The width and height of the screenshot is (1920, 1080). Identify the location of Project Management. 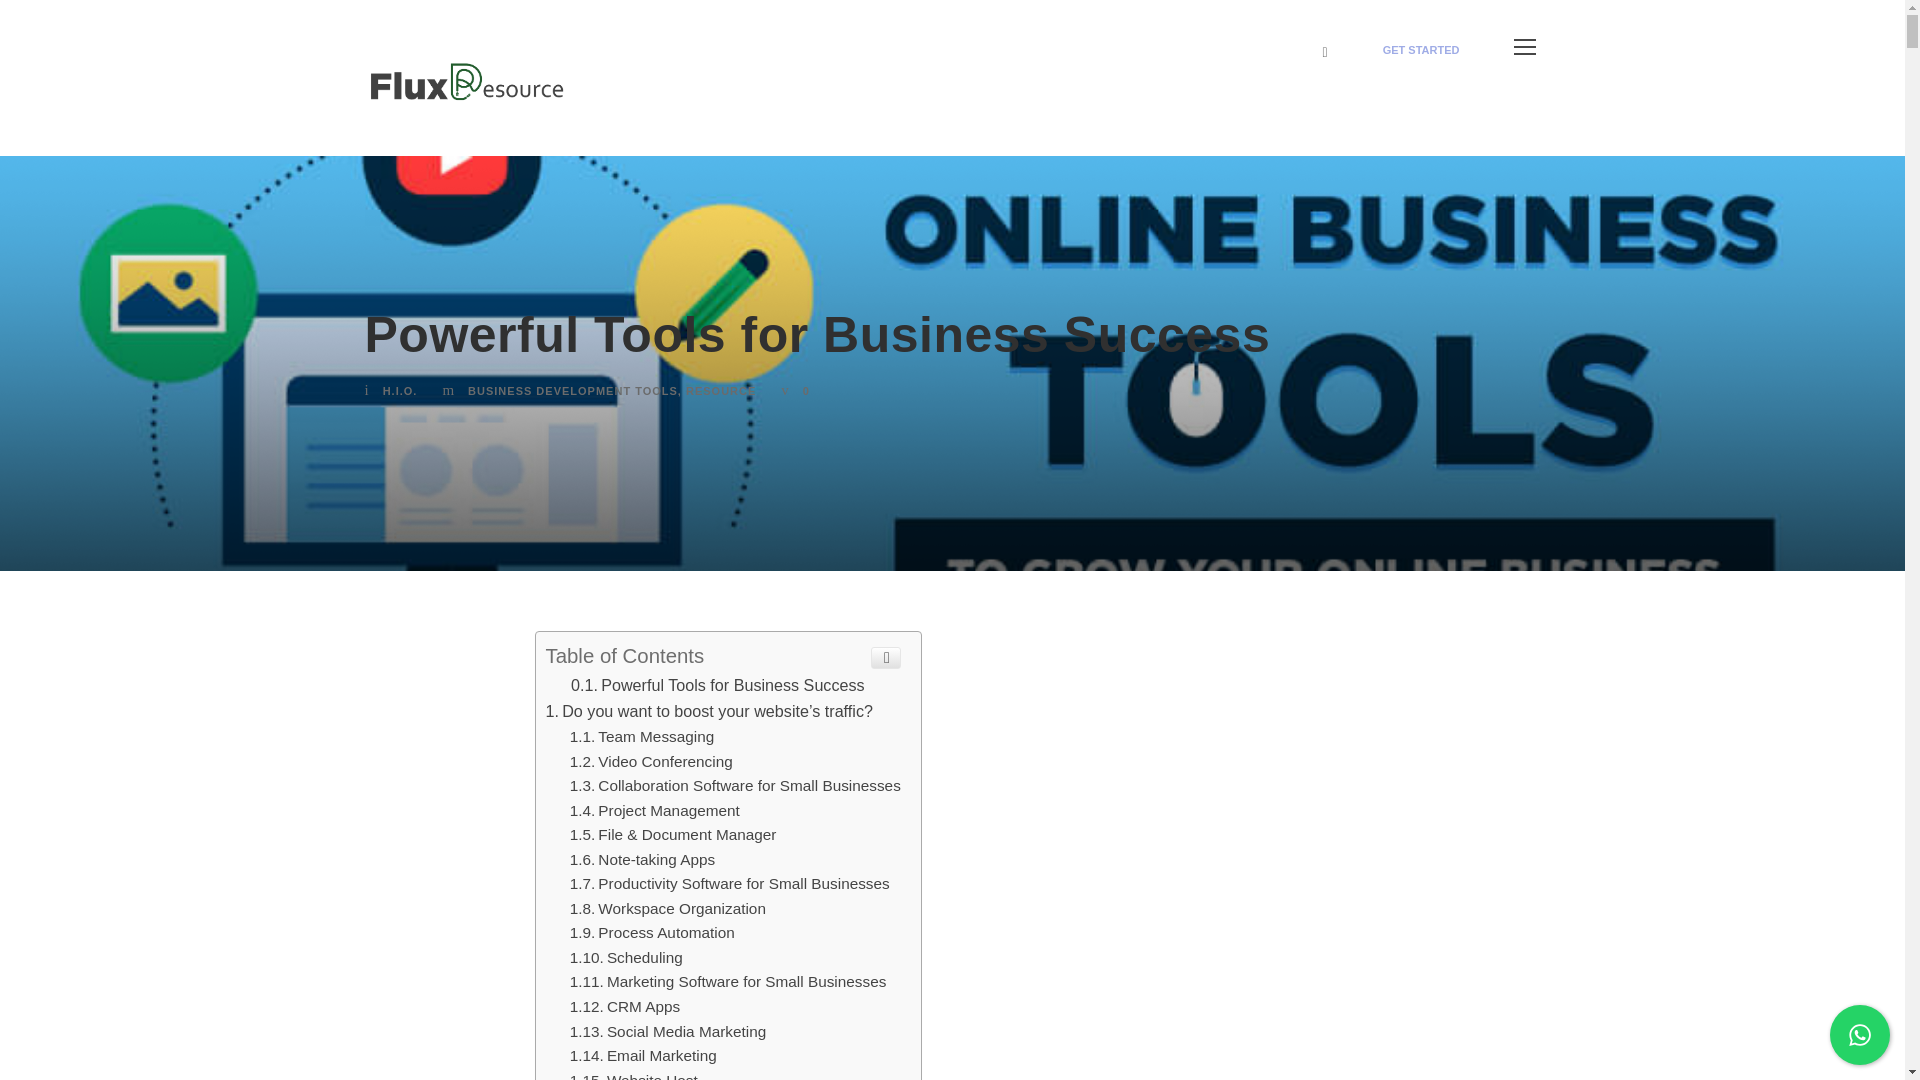
(654, 810).